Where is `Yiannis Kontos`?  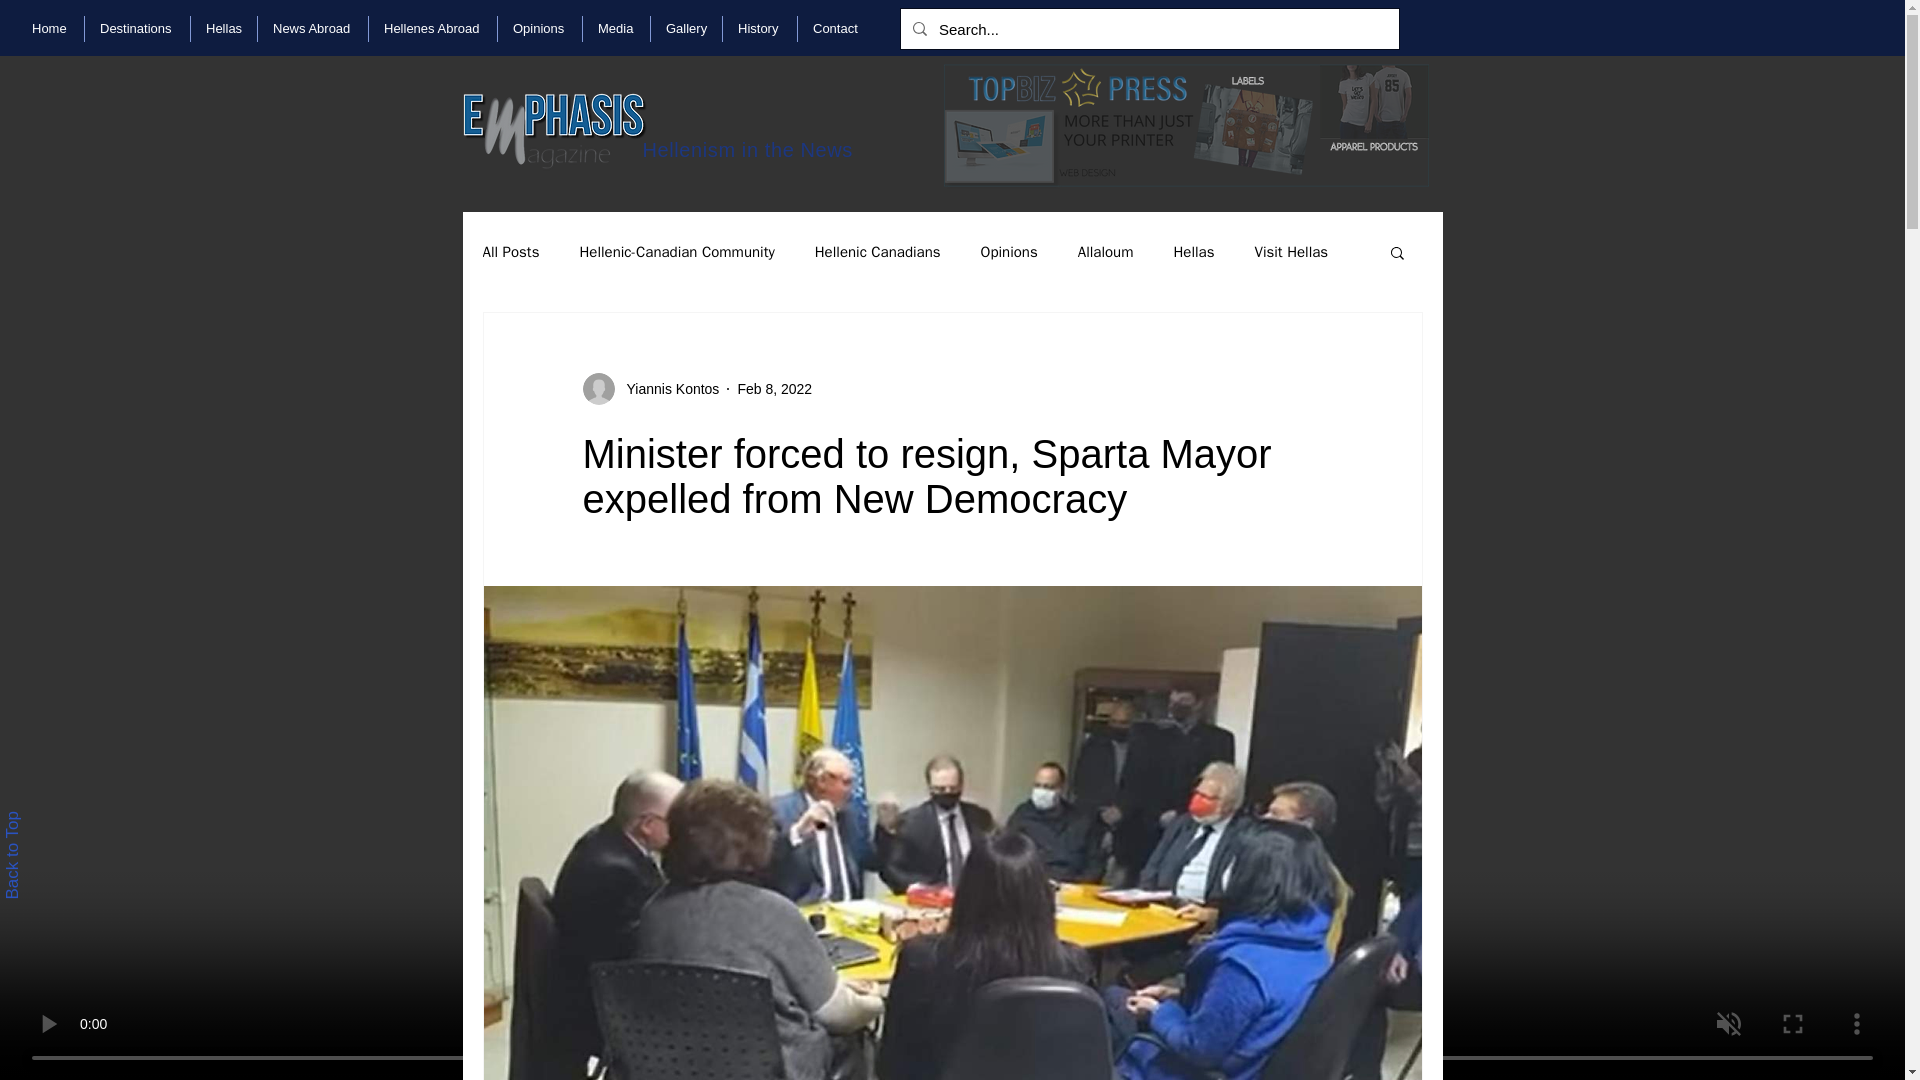 Yiannis Kontos is located at coordinates (666, 388).